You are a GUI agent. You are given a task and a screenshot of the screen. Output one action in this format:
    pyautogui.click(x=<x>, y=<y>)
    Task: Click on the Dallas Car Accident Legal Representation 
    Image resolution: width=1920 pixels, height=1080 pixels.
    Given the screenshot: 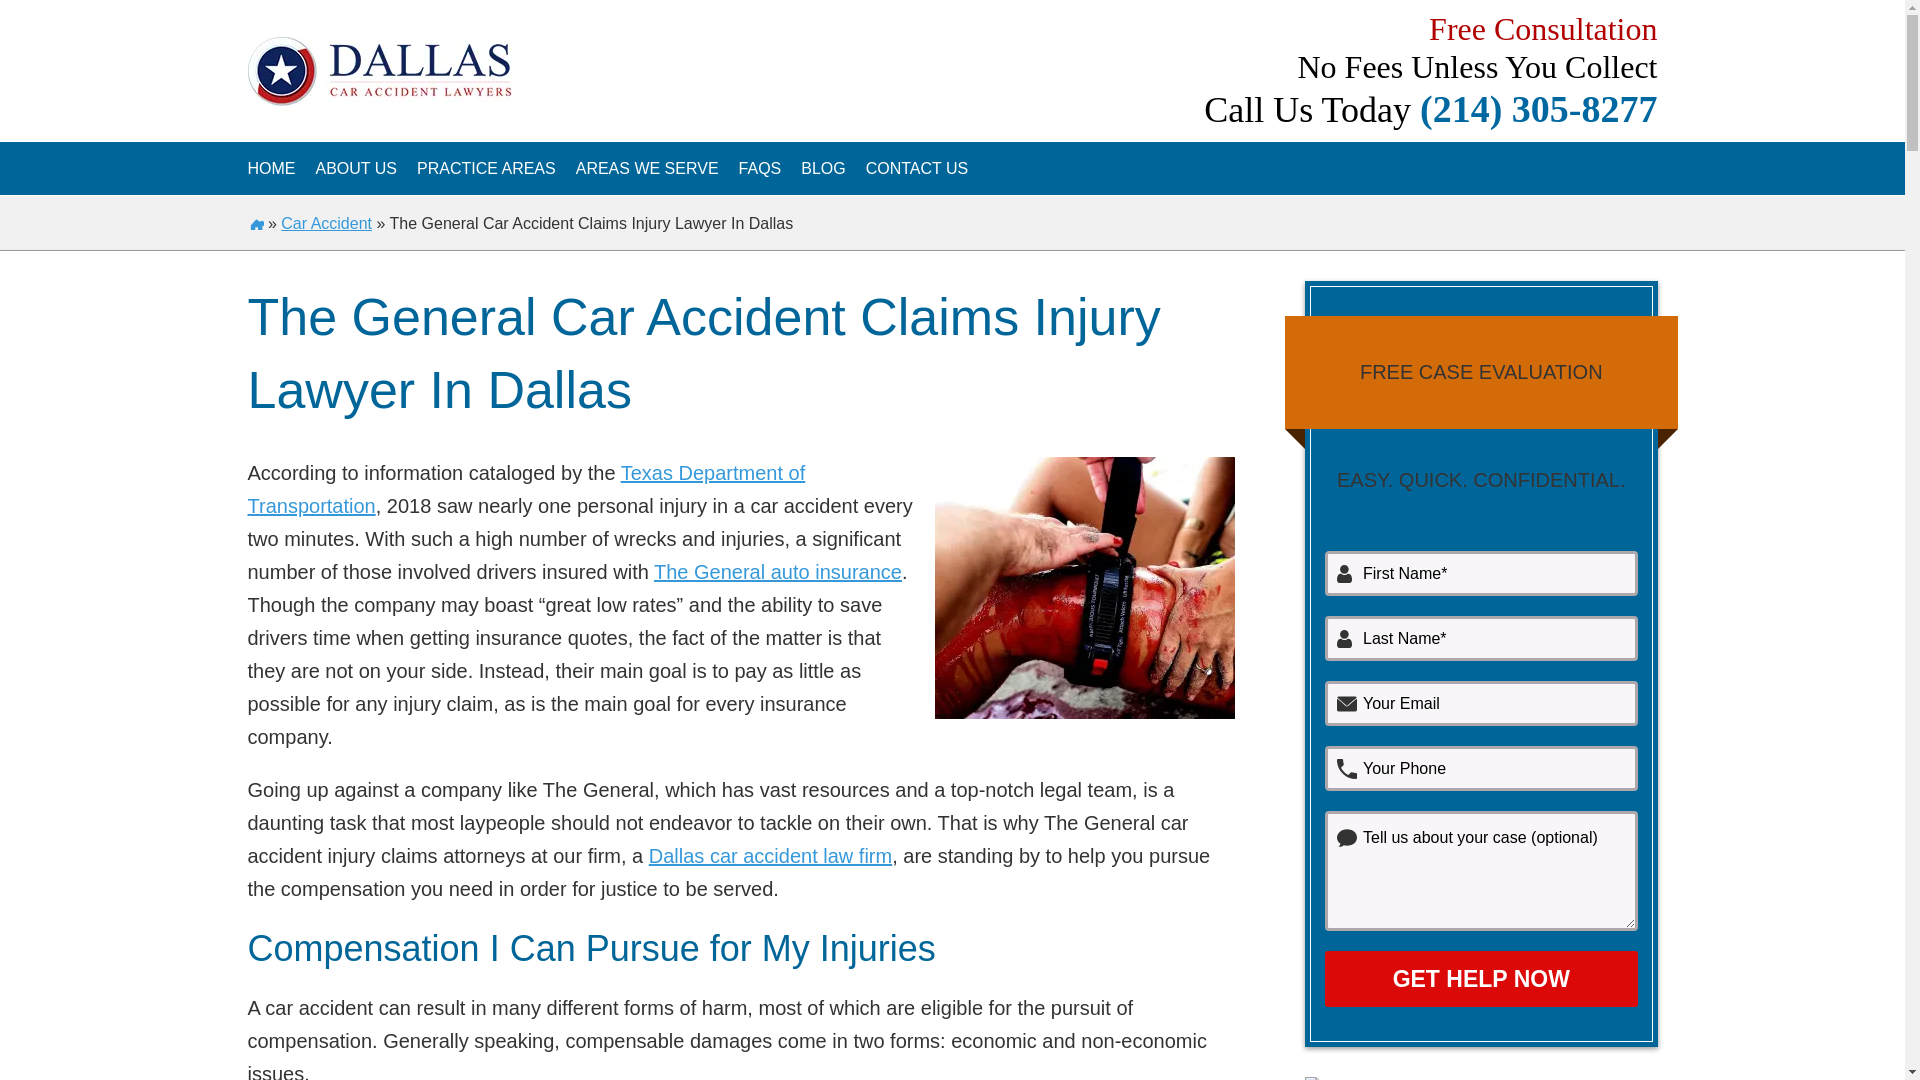 What is the action you would take?
    pyautogui.click(x=356, y=168)
    